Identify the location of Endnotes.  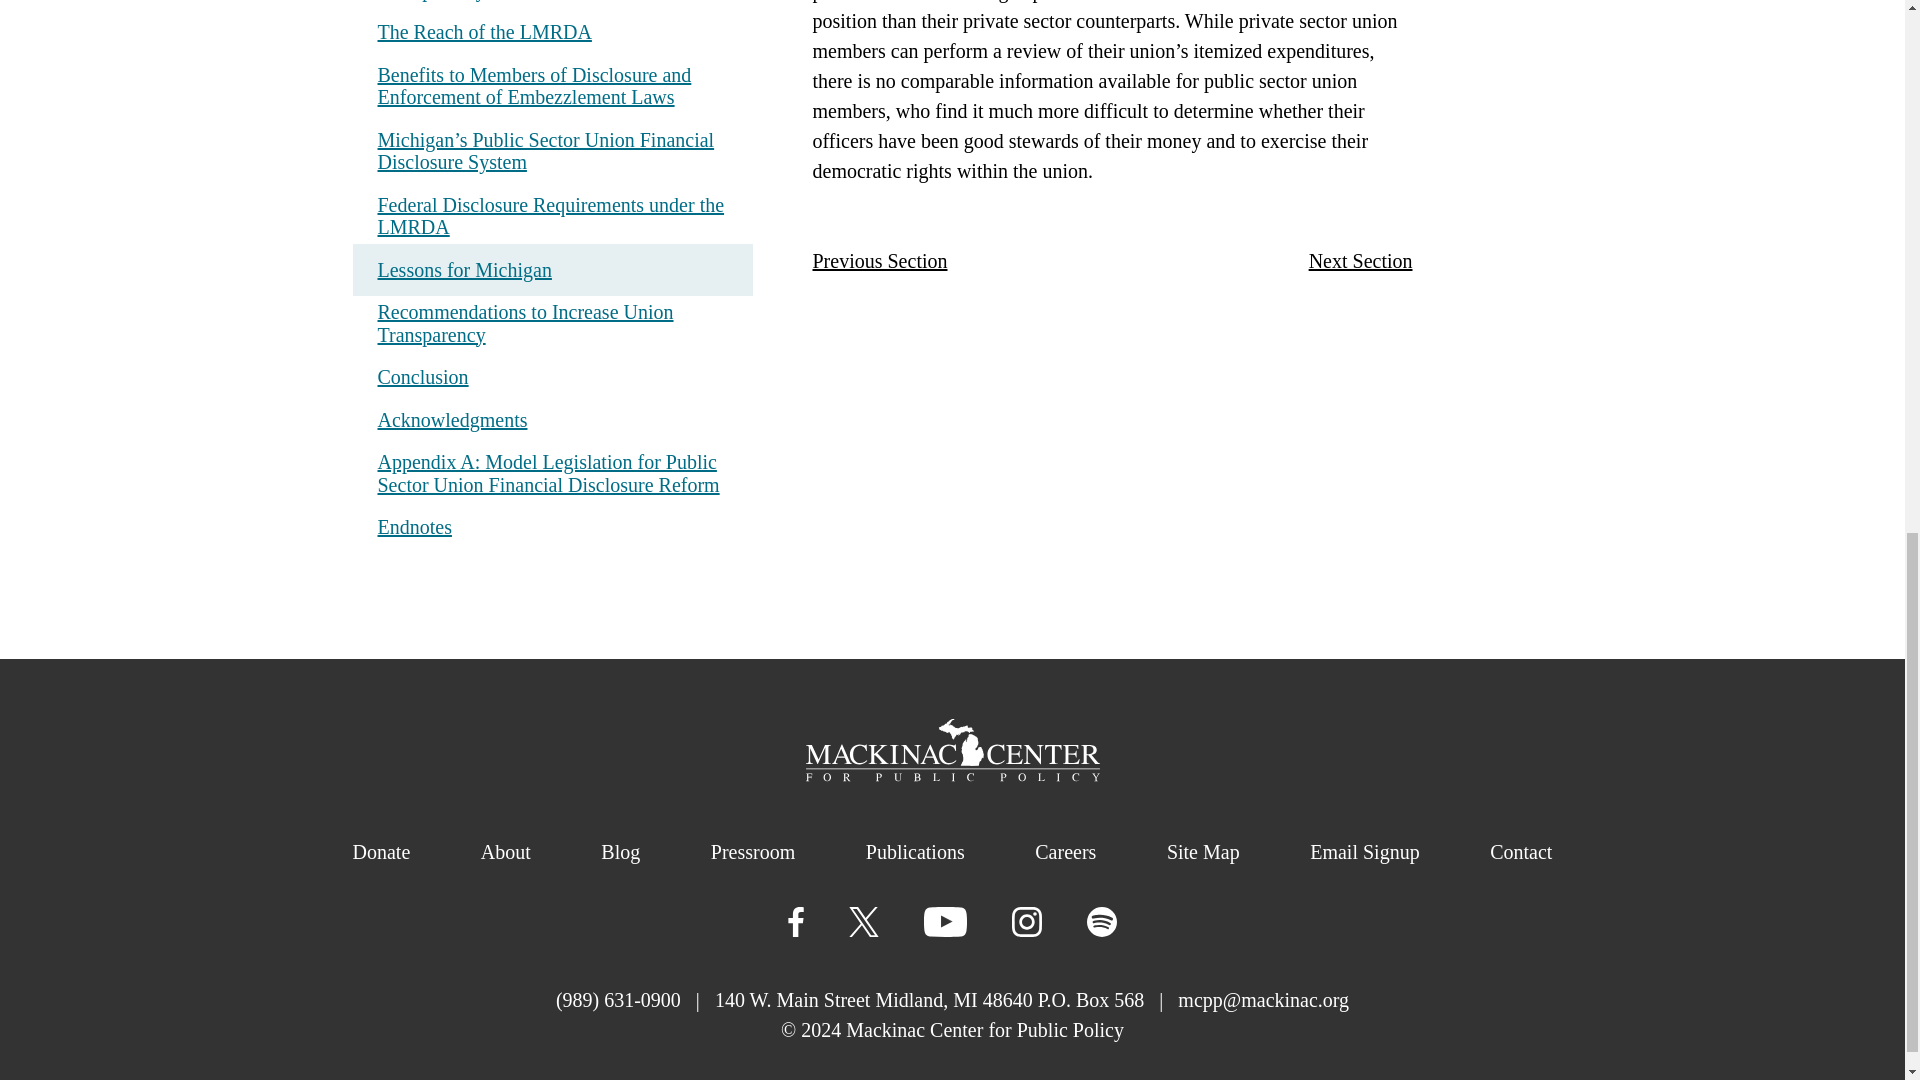
(414, 526).